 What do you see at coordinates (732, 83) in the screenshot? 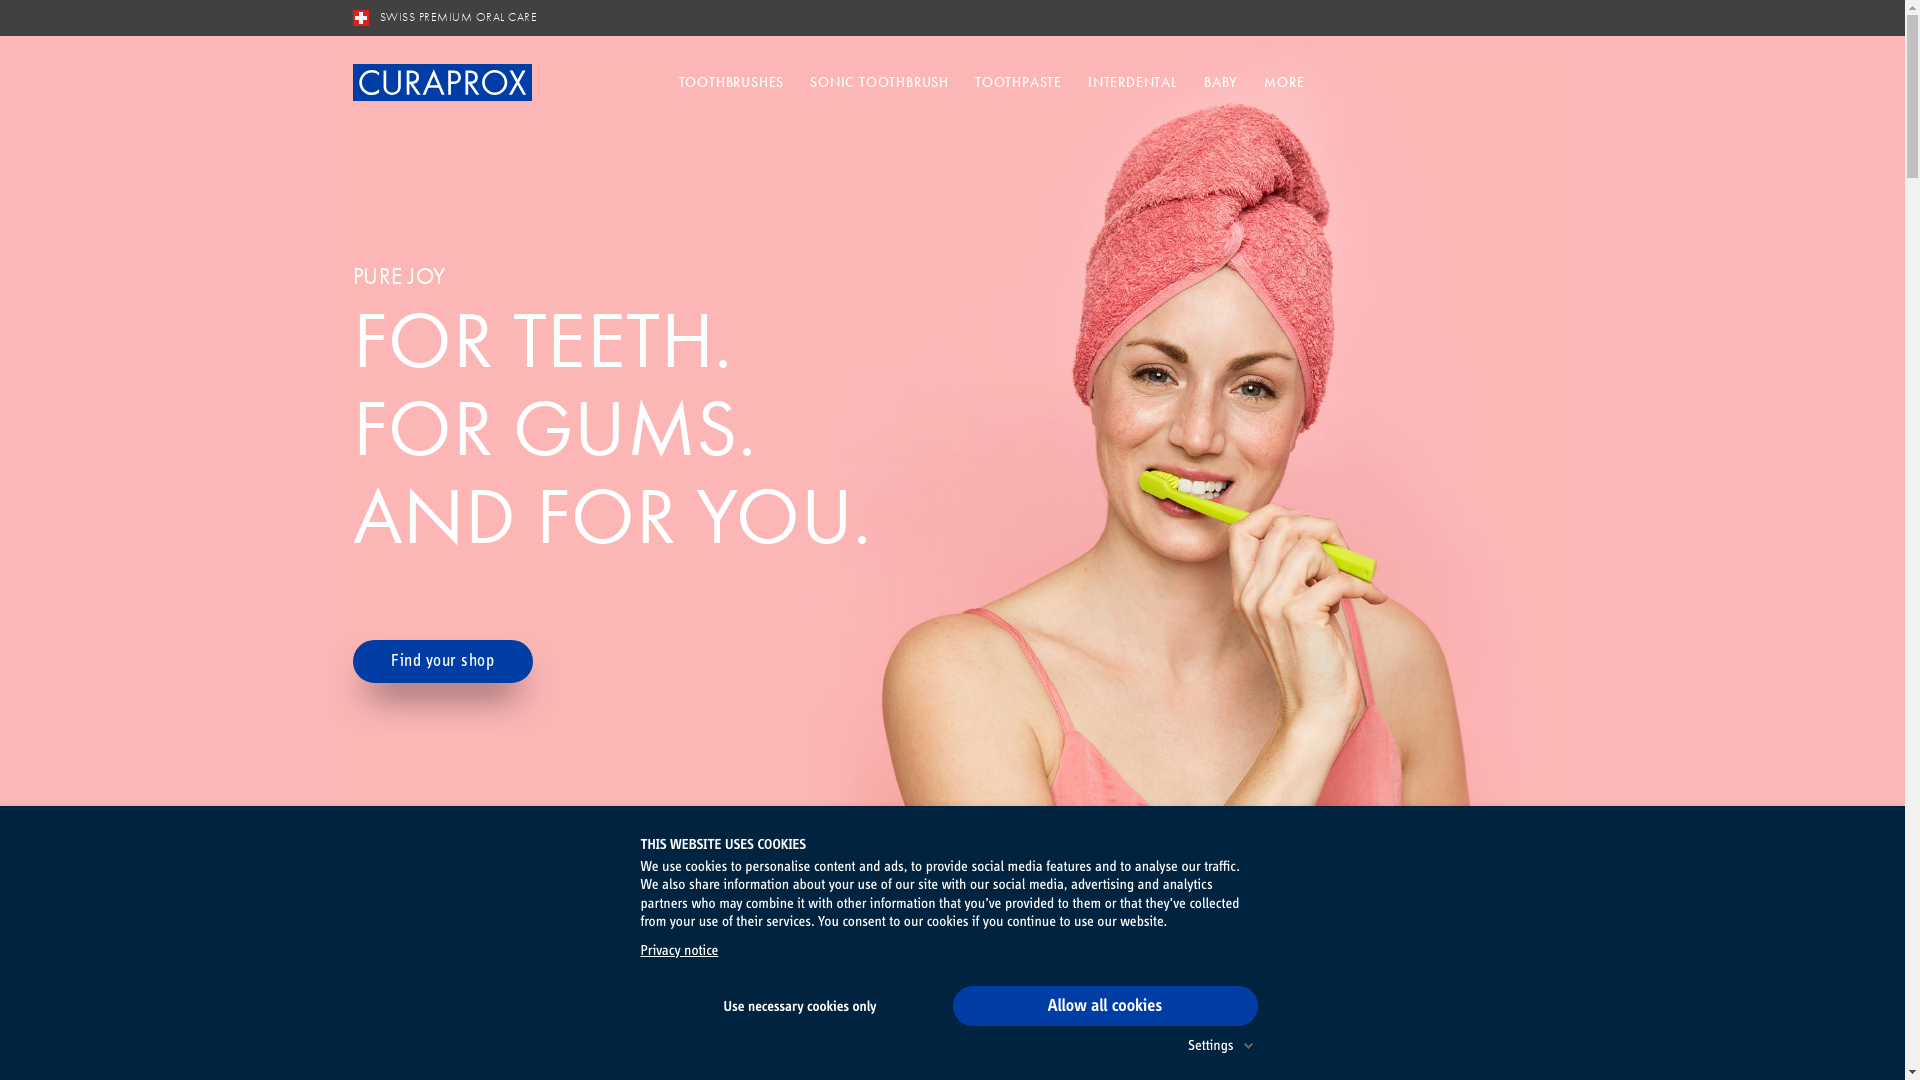
I see `TOOTHBRUSHES` at bounding box center [732, 83].